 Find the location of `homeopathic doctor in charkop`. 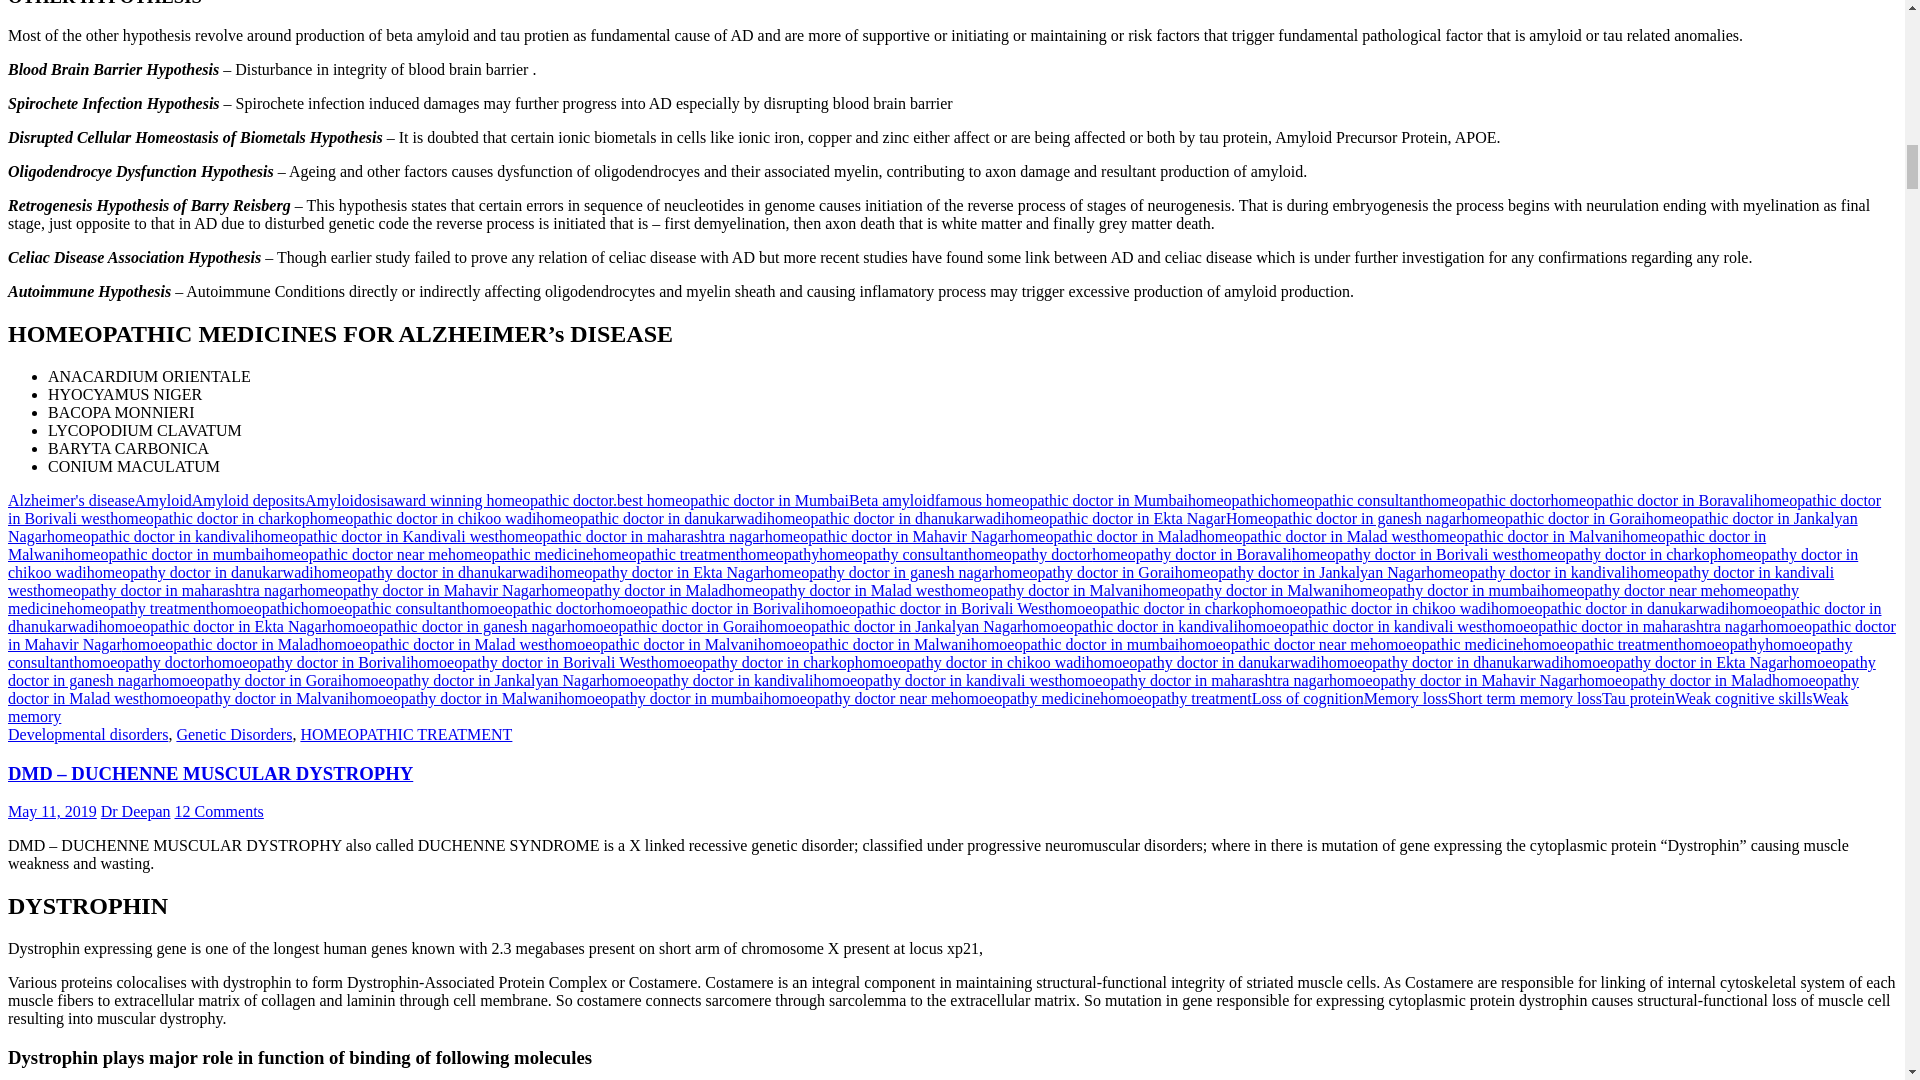

homeopathic doctor in charkop is located at coordinates (209, 518).